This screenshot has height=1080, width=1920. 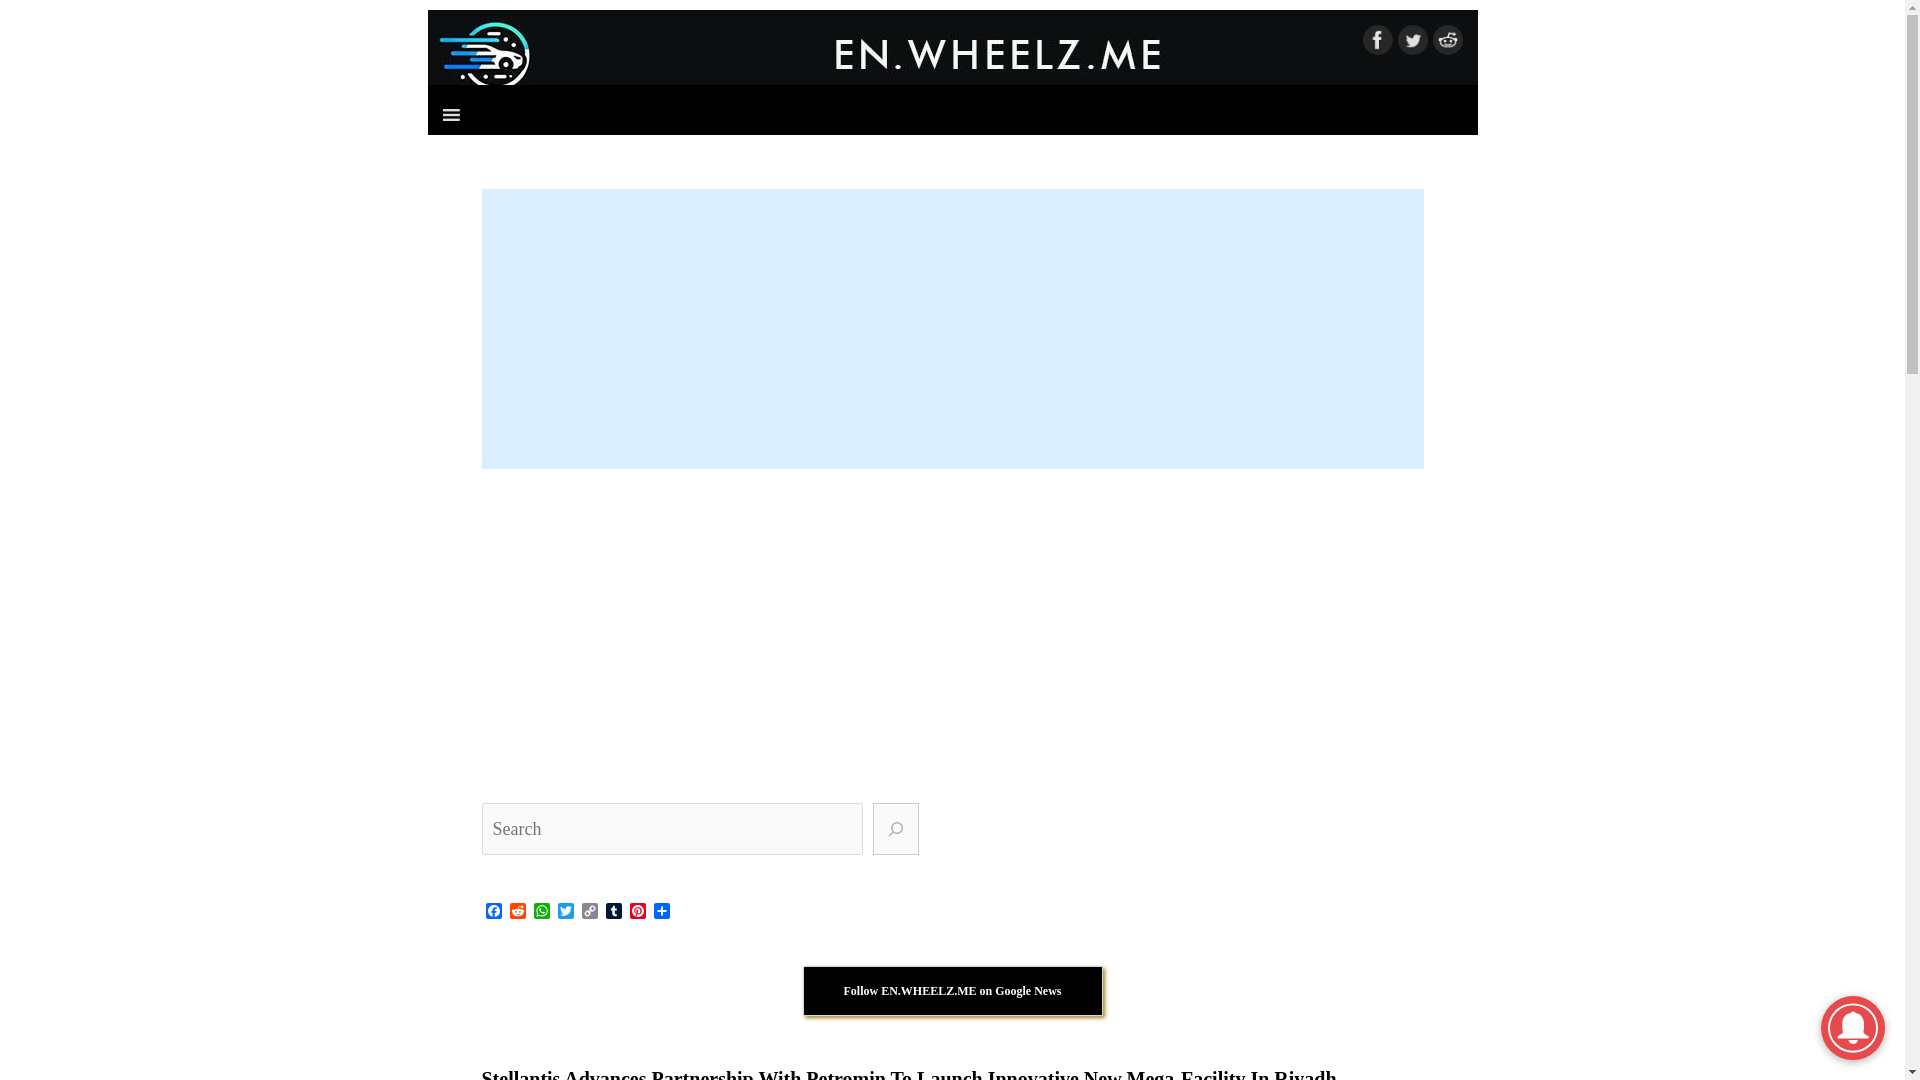 I want to click on Twitter, so click(x=566, y=912).